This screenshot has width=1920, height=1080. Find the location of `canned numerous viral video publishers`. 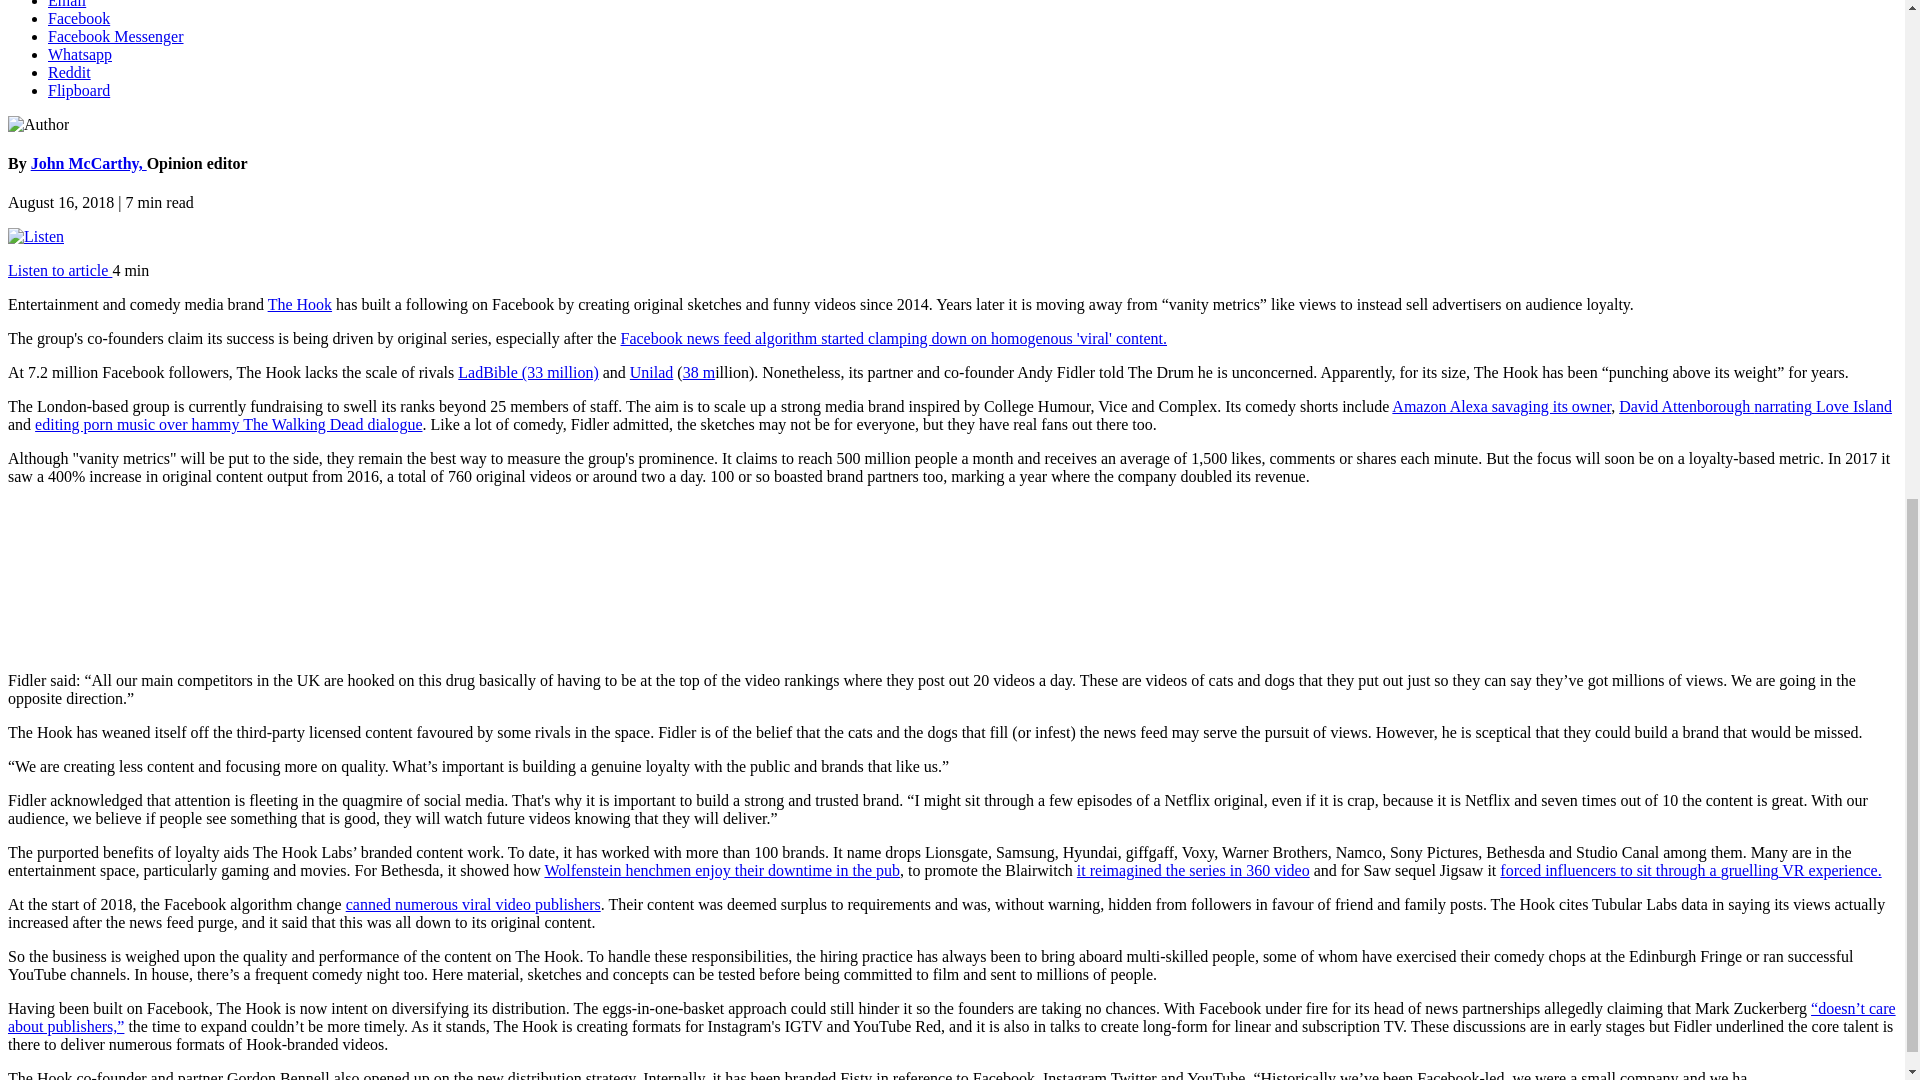

canned numerous viral video publishers is located at coordinates (472, 904).